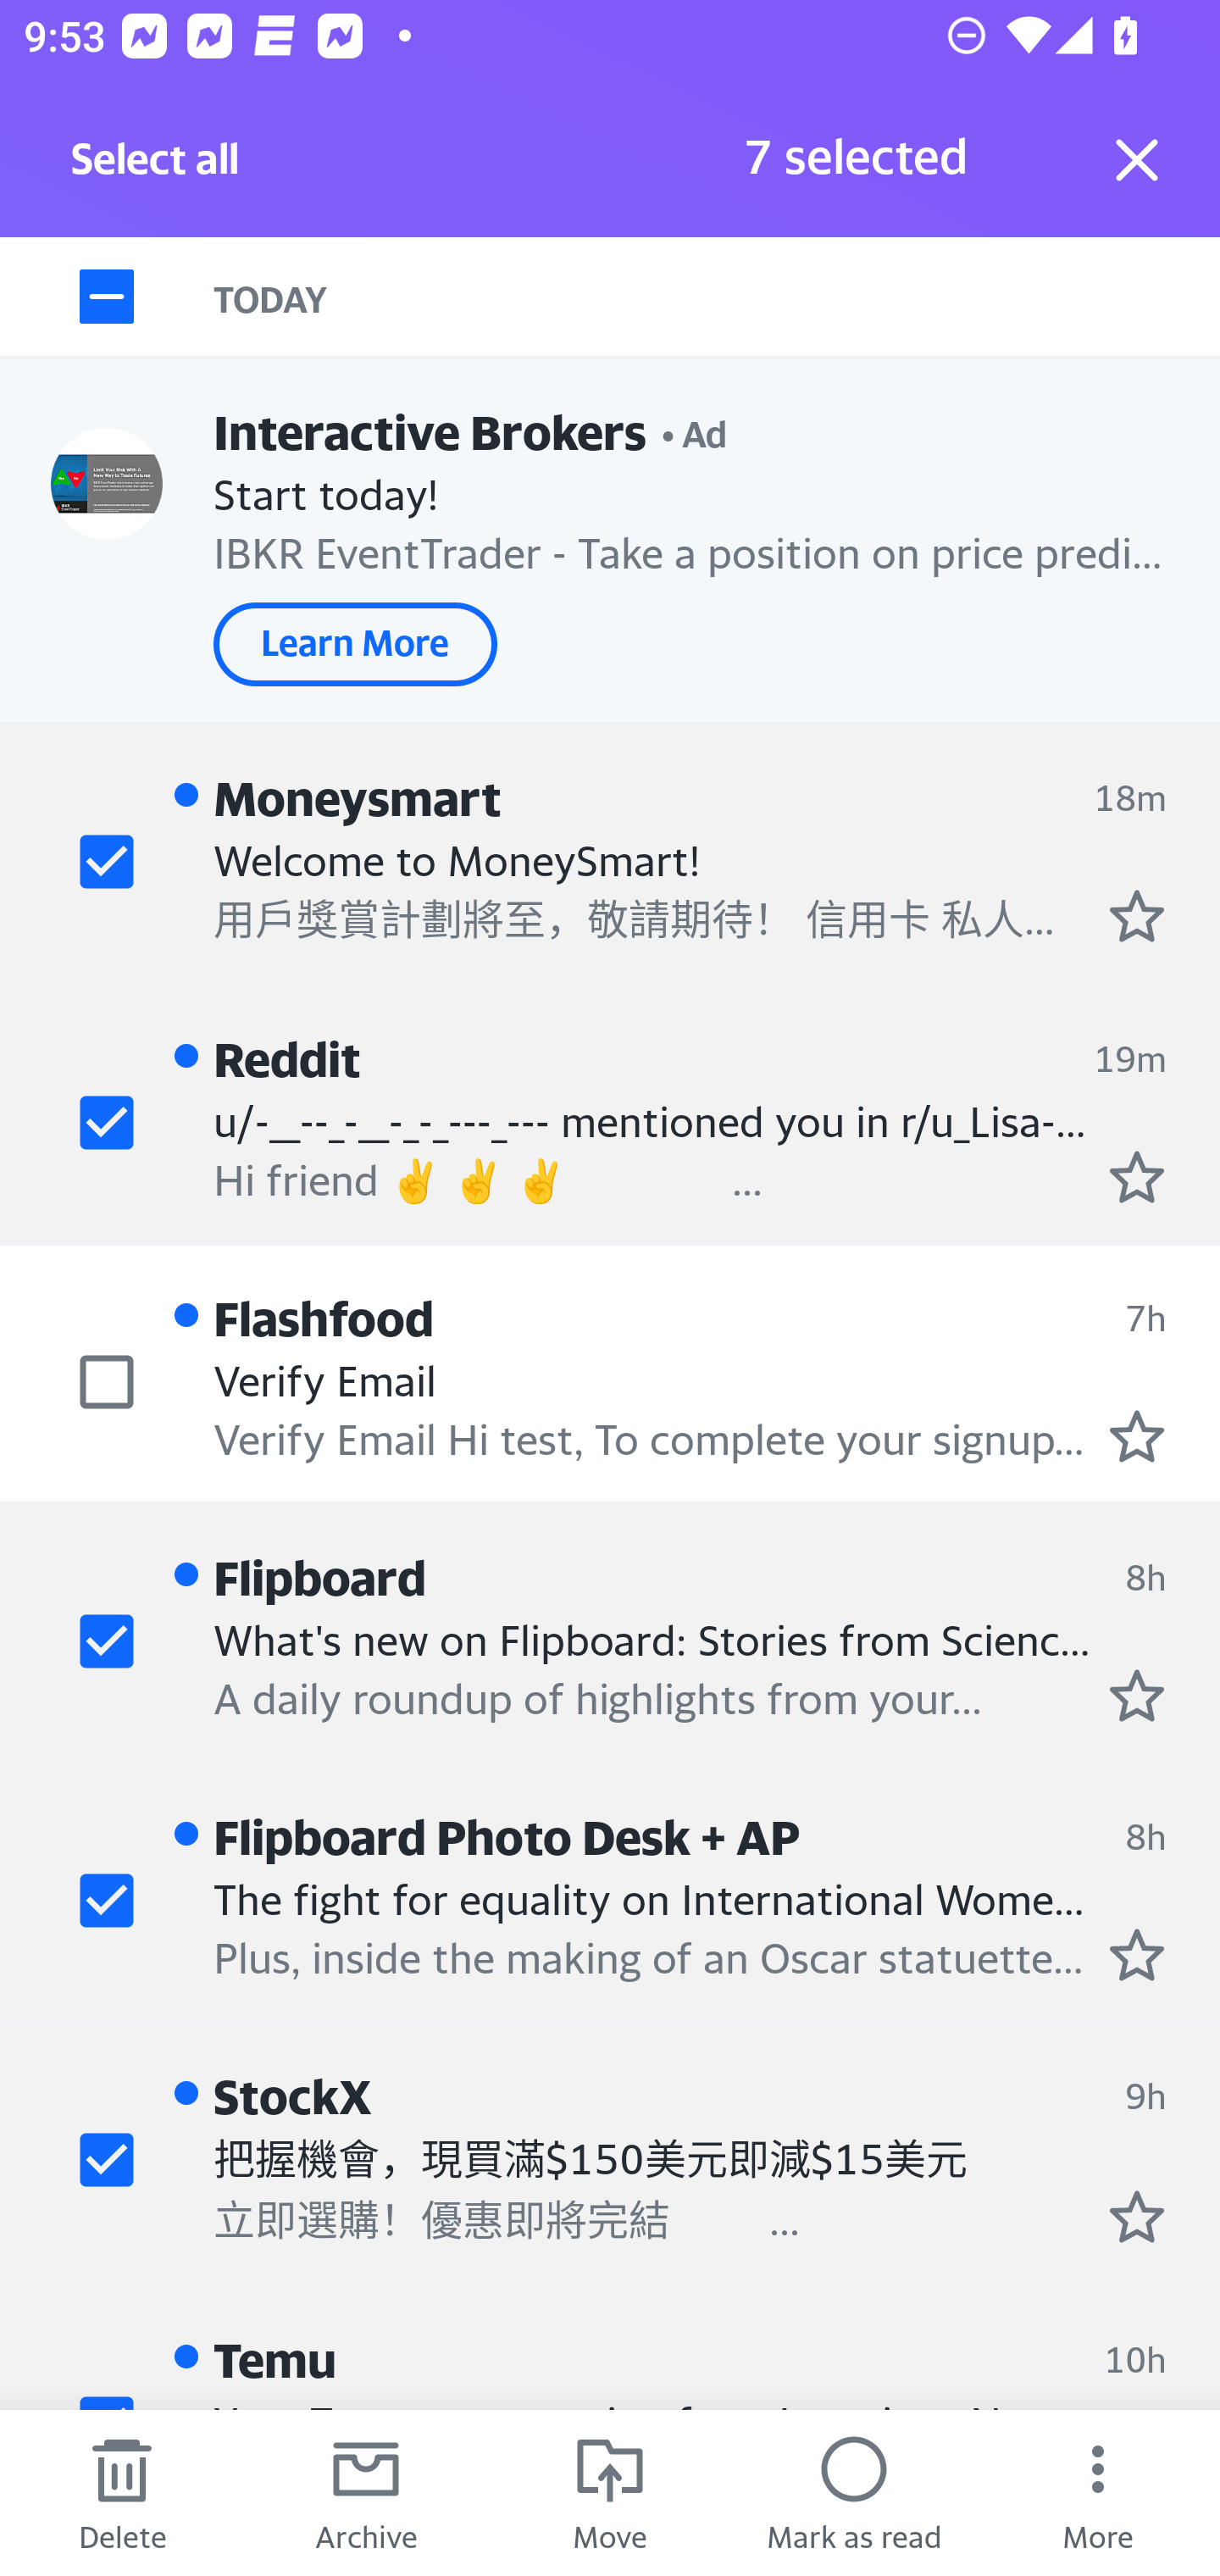 Image resolution: width=1220 pixels, height=2576 pixels. I want to click on • Ad, so click(695, 431).